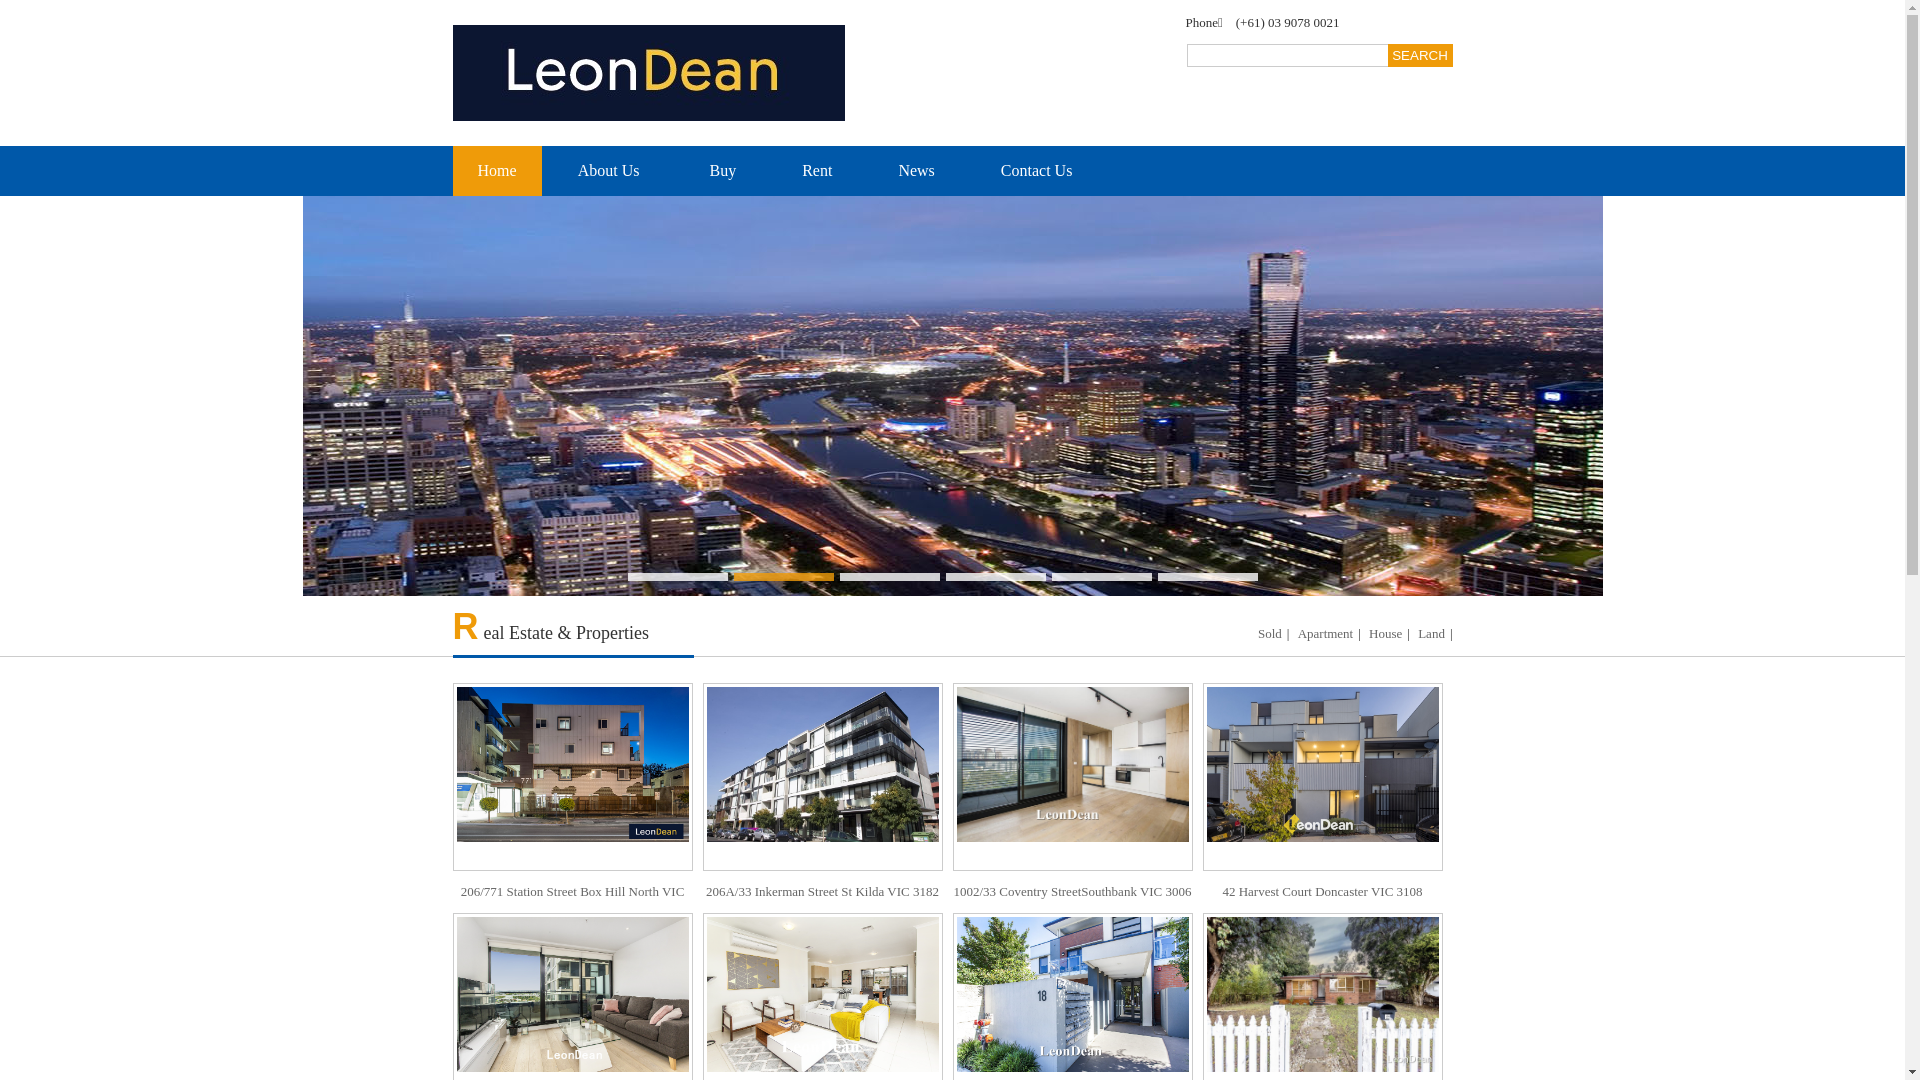 The height and width of the screenshot is (1080, 1920). What do you see at coordinates (610, 171) in the screenshot?
I see `   About Us   ` at bounding box center [610, 171].